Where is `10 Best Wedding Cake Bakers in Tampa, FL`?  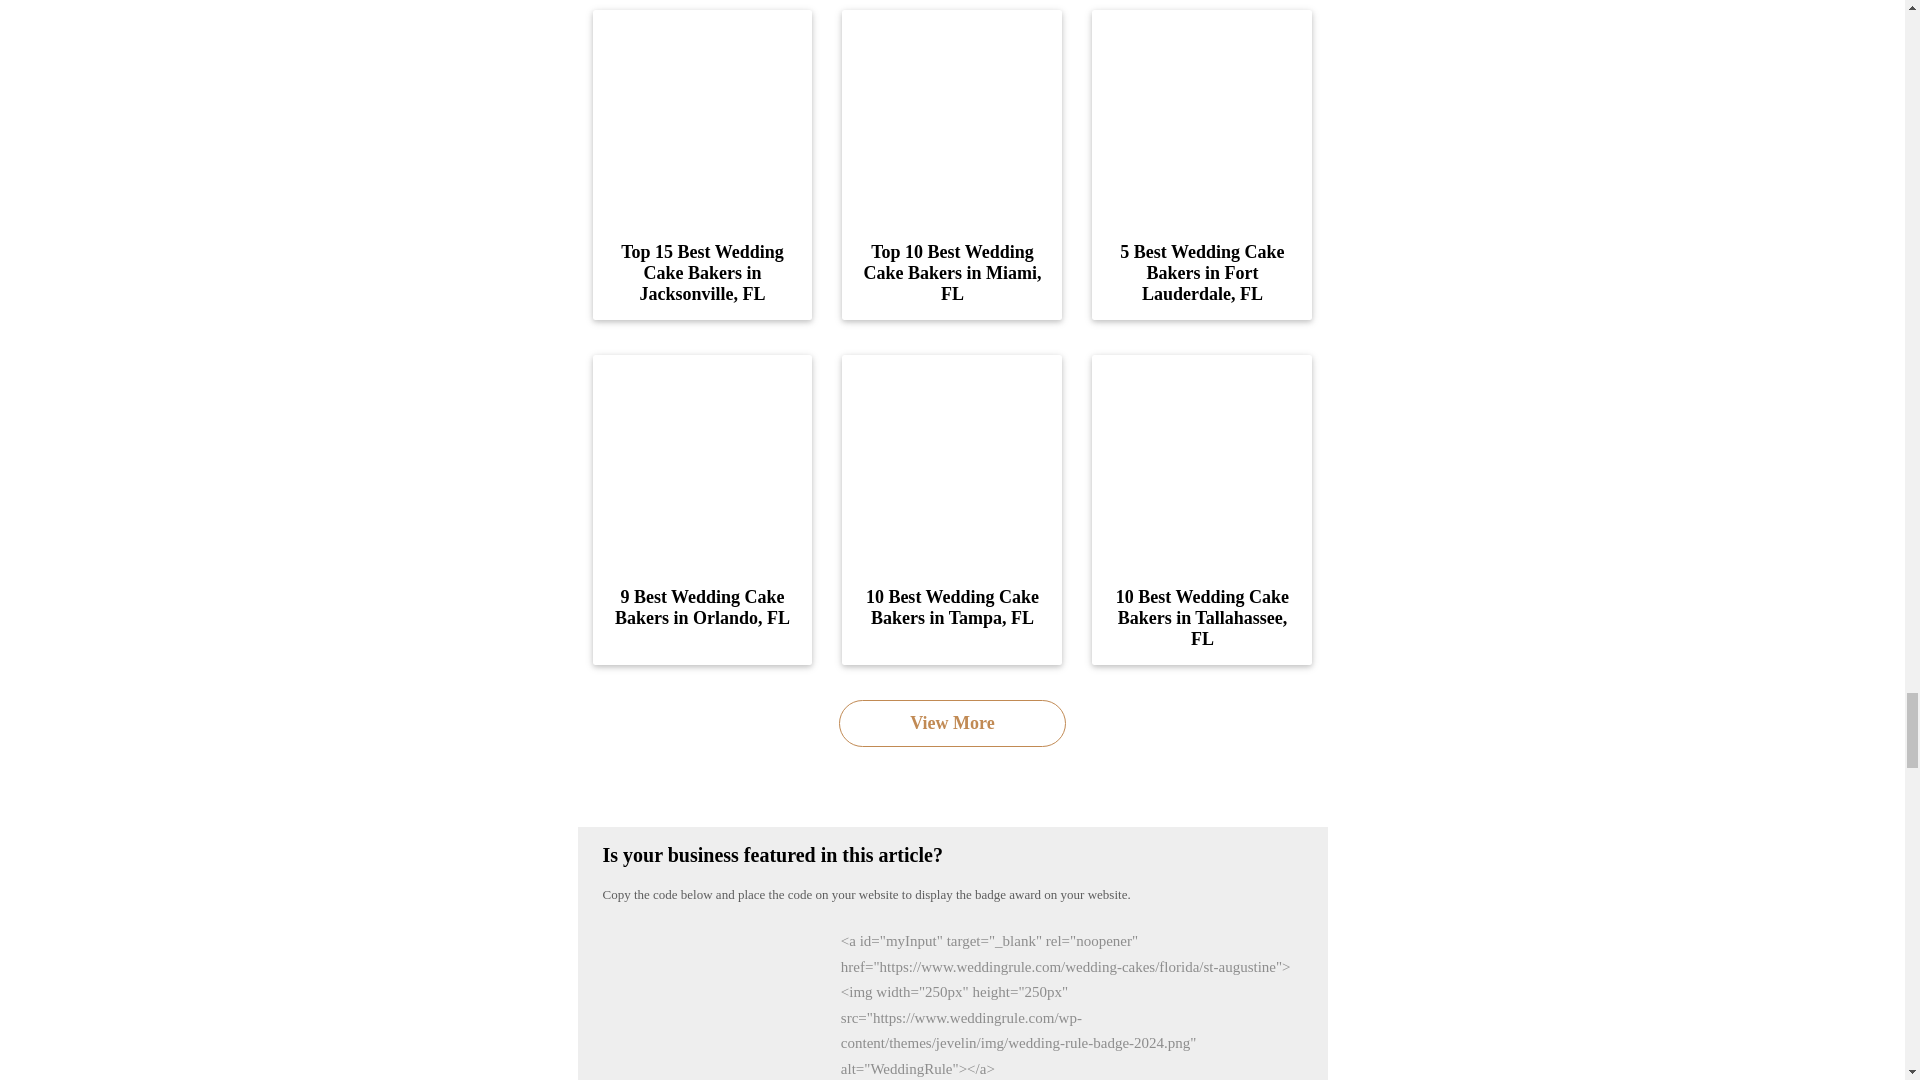 10 Best Wedding Cake Bakers in Tampa, FL is located at coordinates (952, 462).